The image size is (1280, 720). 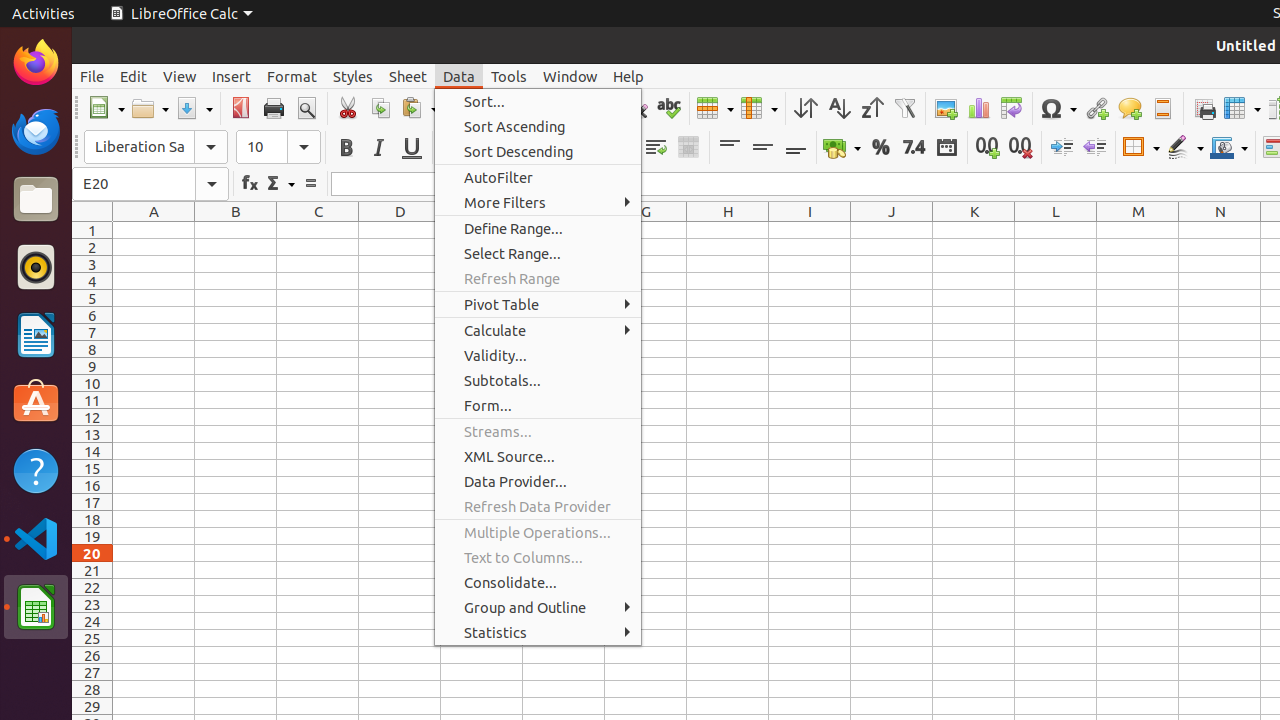 I want to click on Form..., so click(x=538, y=405).